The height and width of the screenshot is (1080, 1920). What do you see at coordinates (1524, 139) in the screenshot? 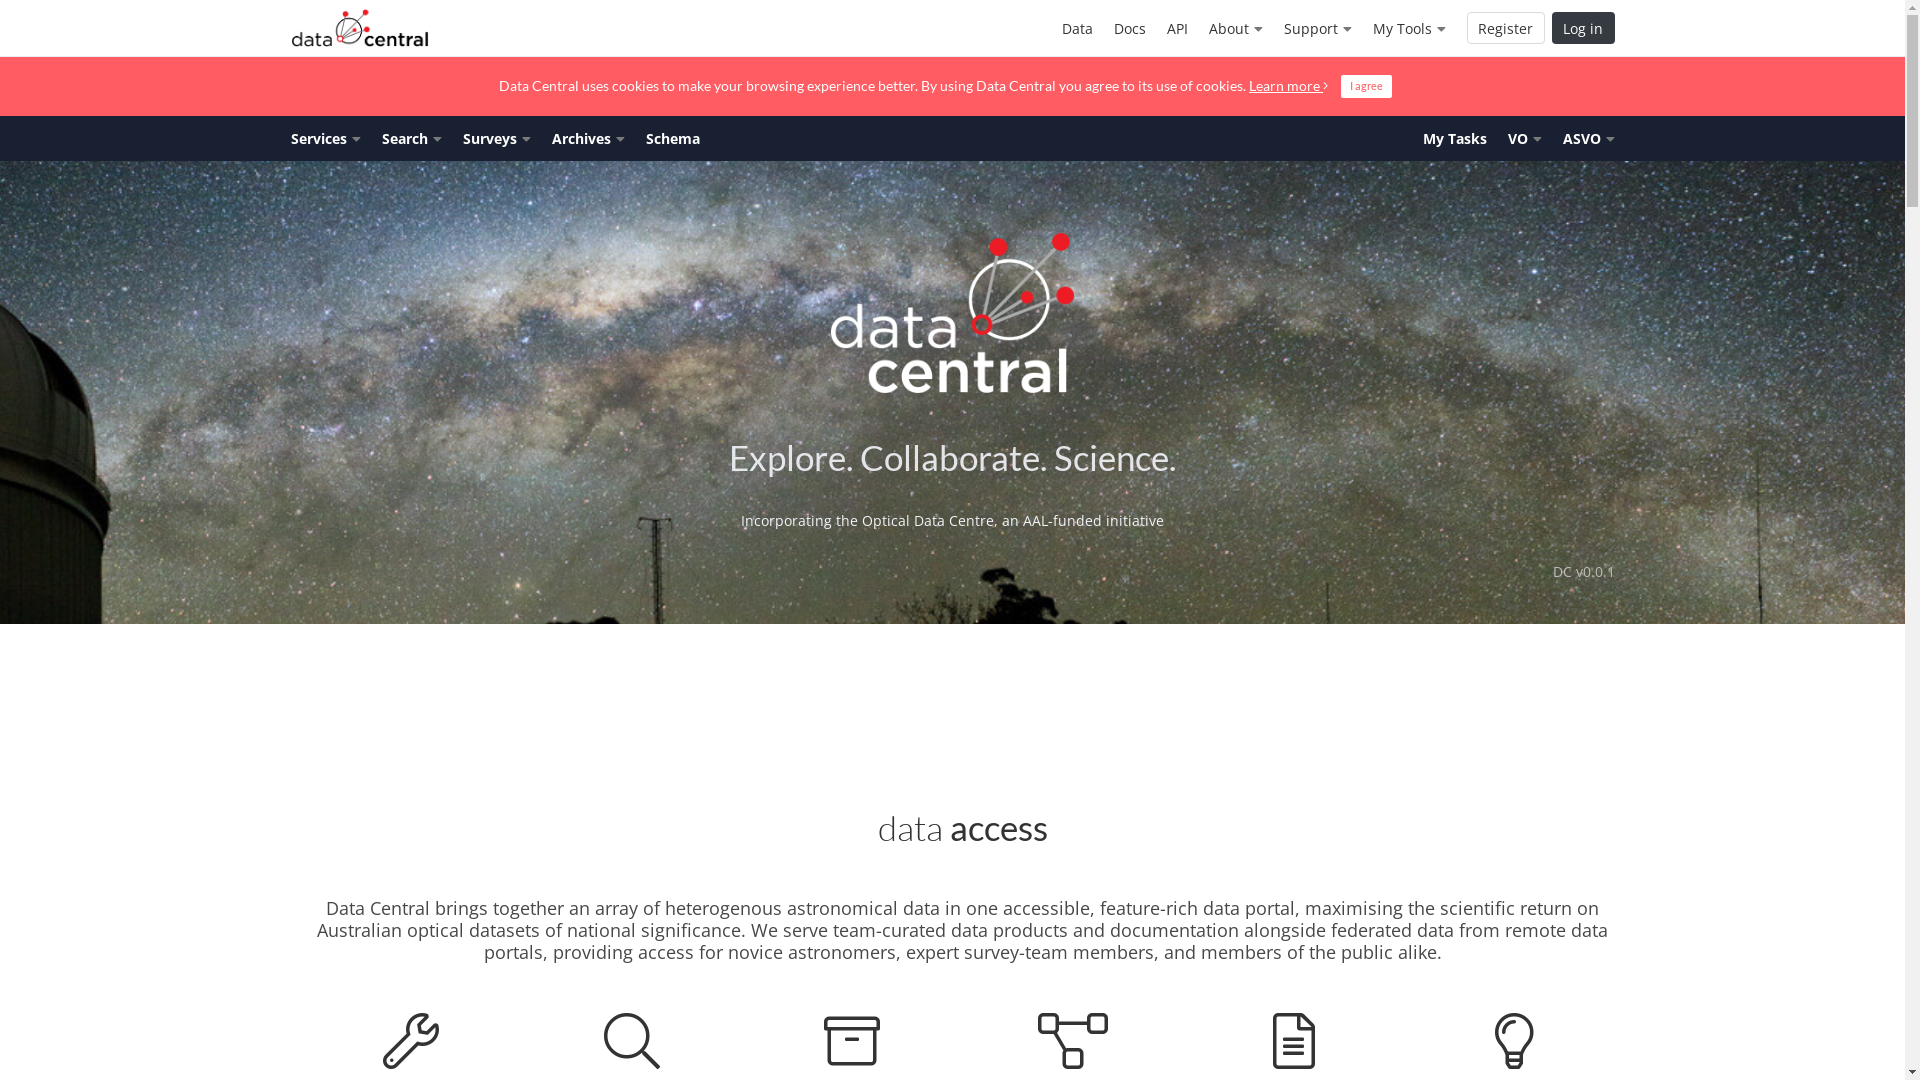
I see `VO` at bounding box center [1524, 139].